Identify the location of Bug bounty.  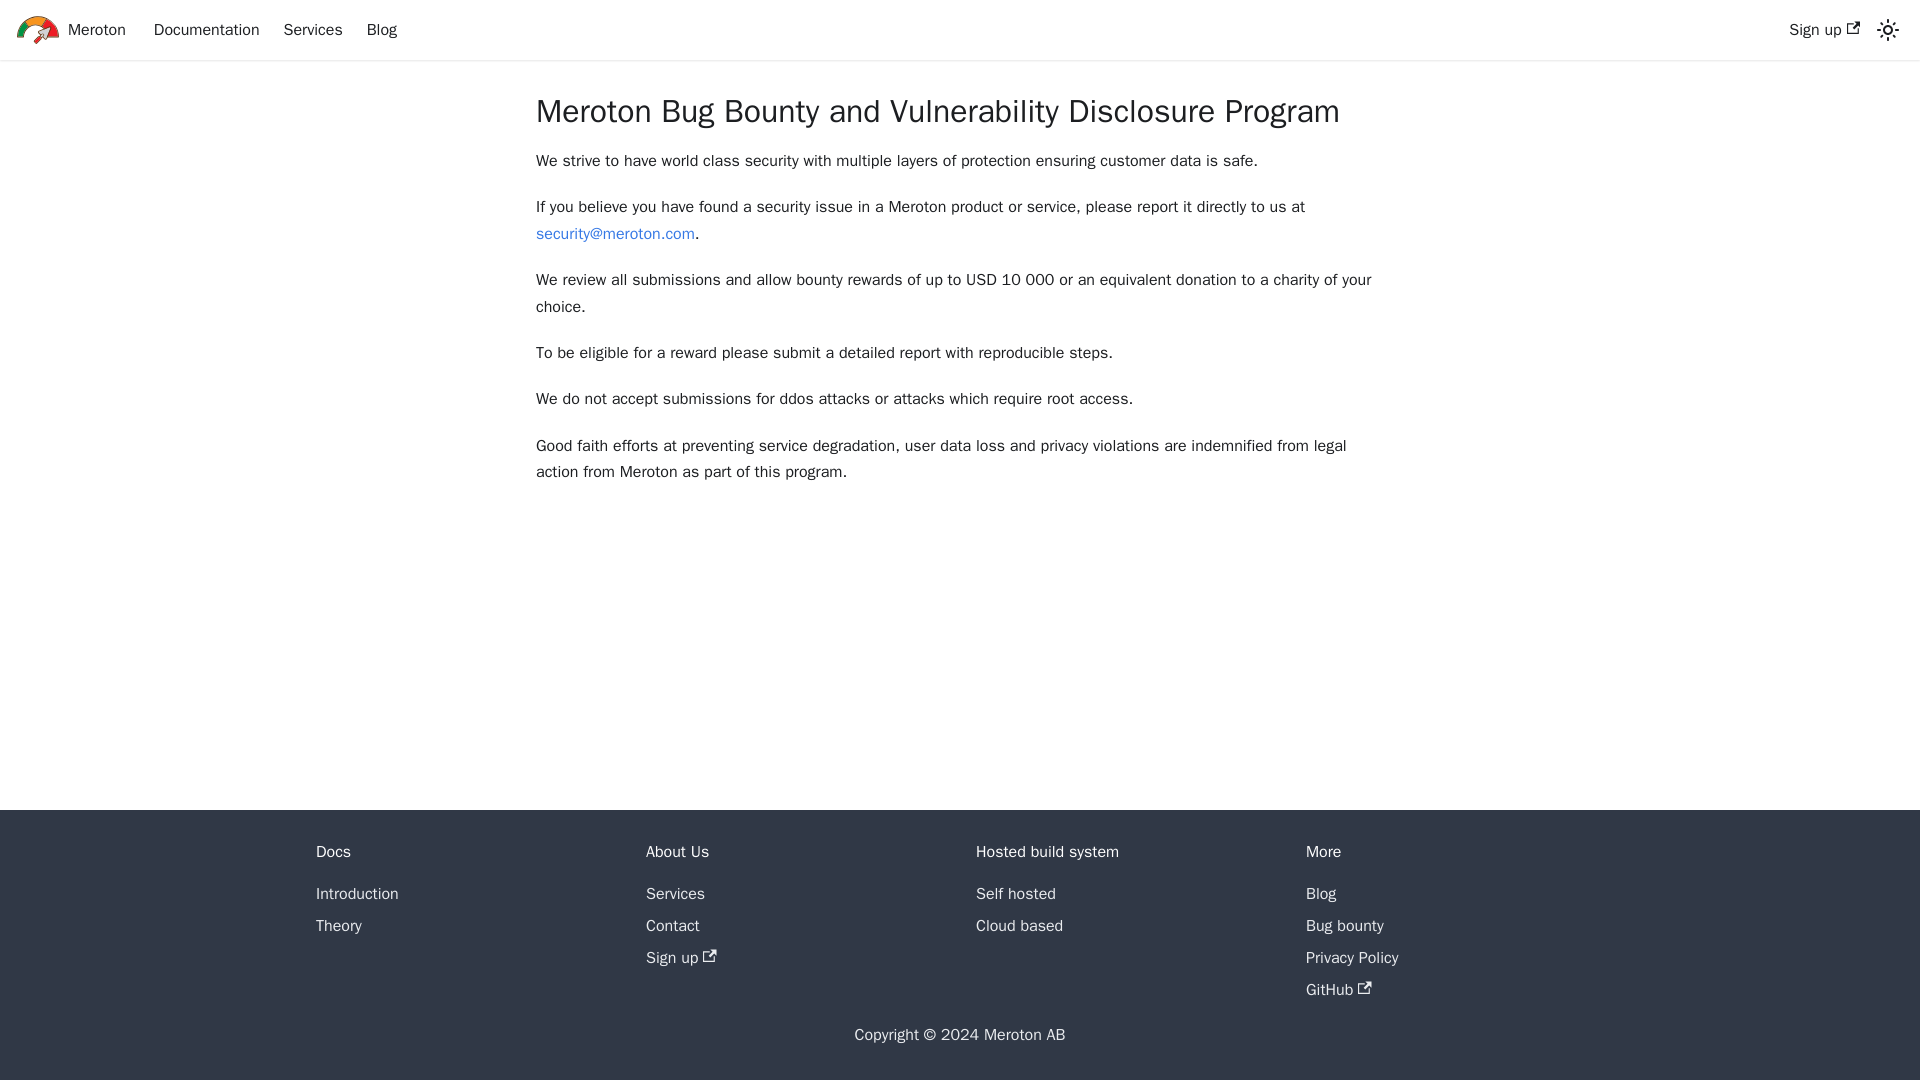
(1344, 926).